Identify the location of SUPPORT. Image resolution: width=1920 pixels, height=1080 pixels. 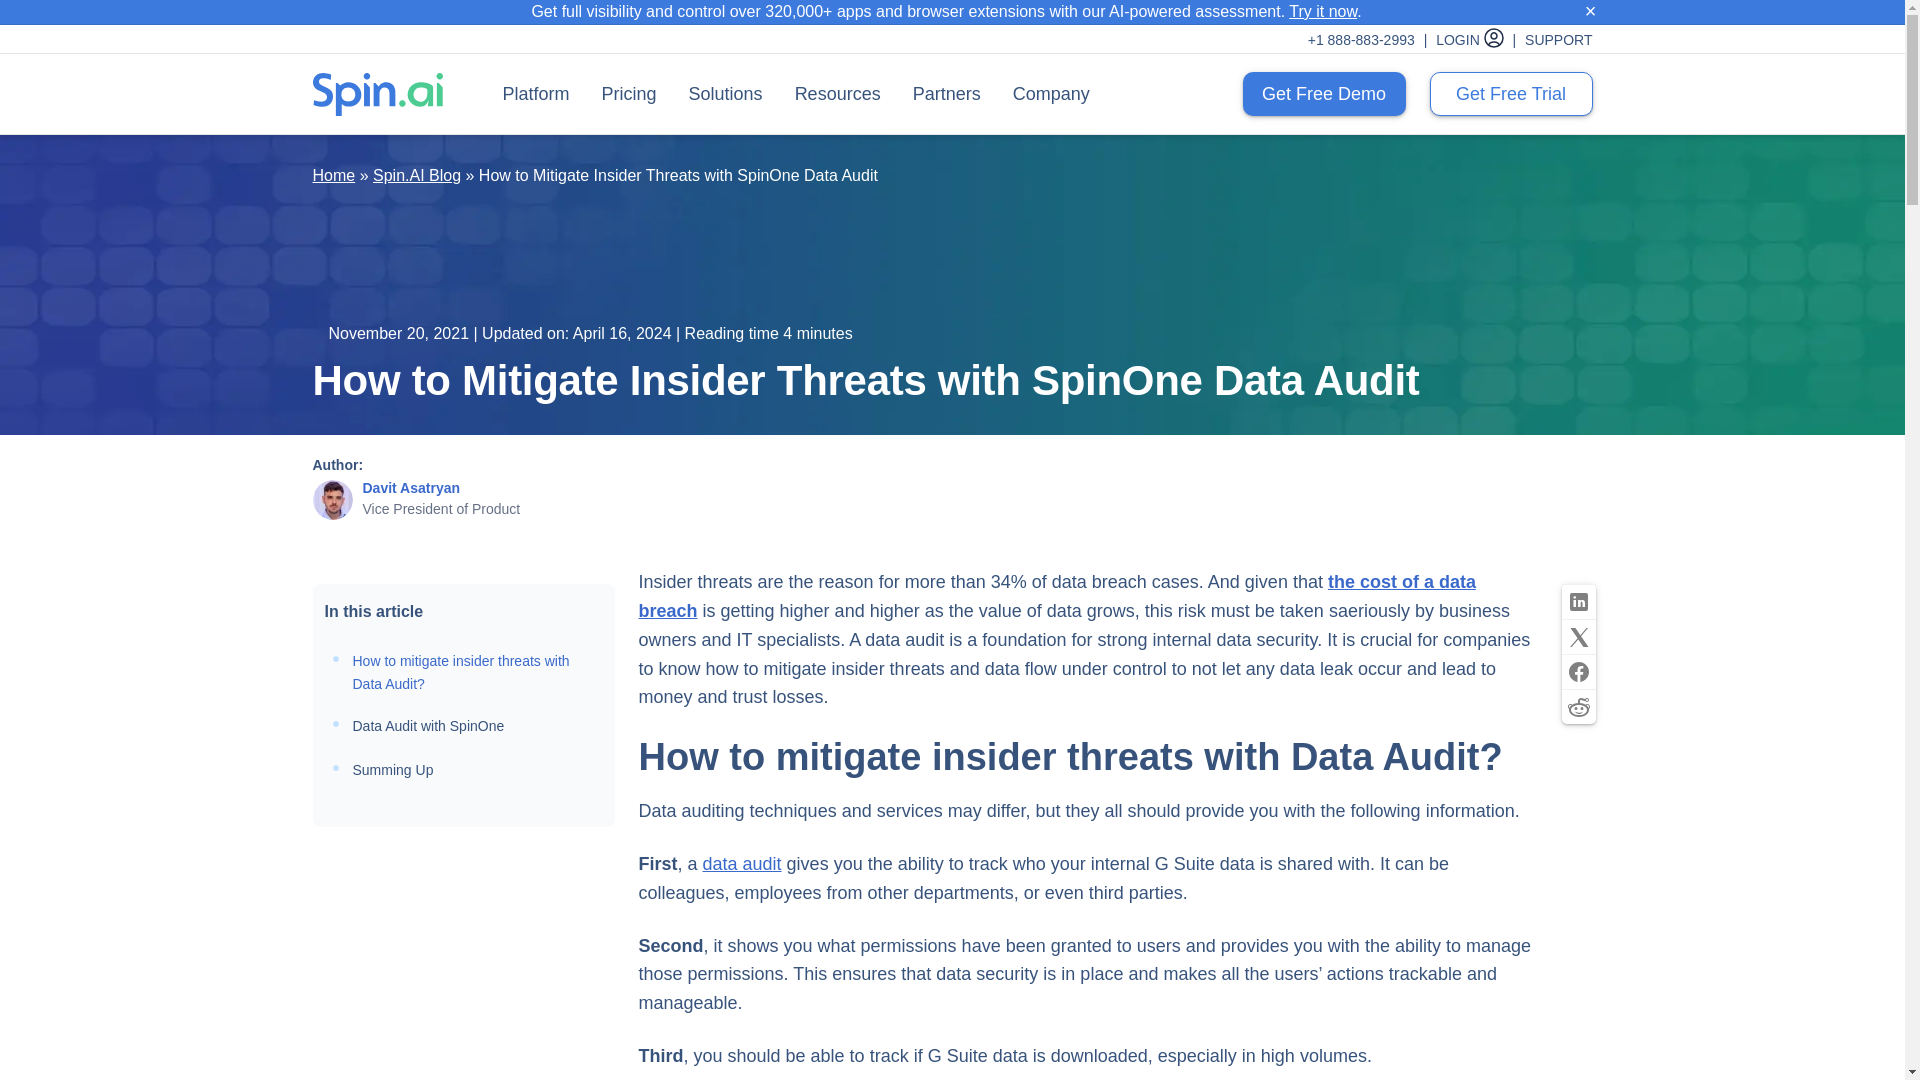
(1558, 40).